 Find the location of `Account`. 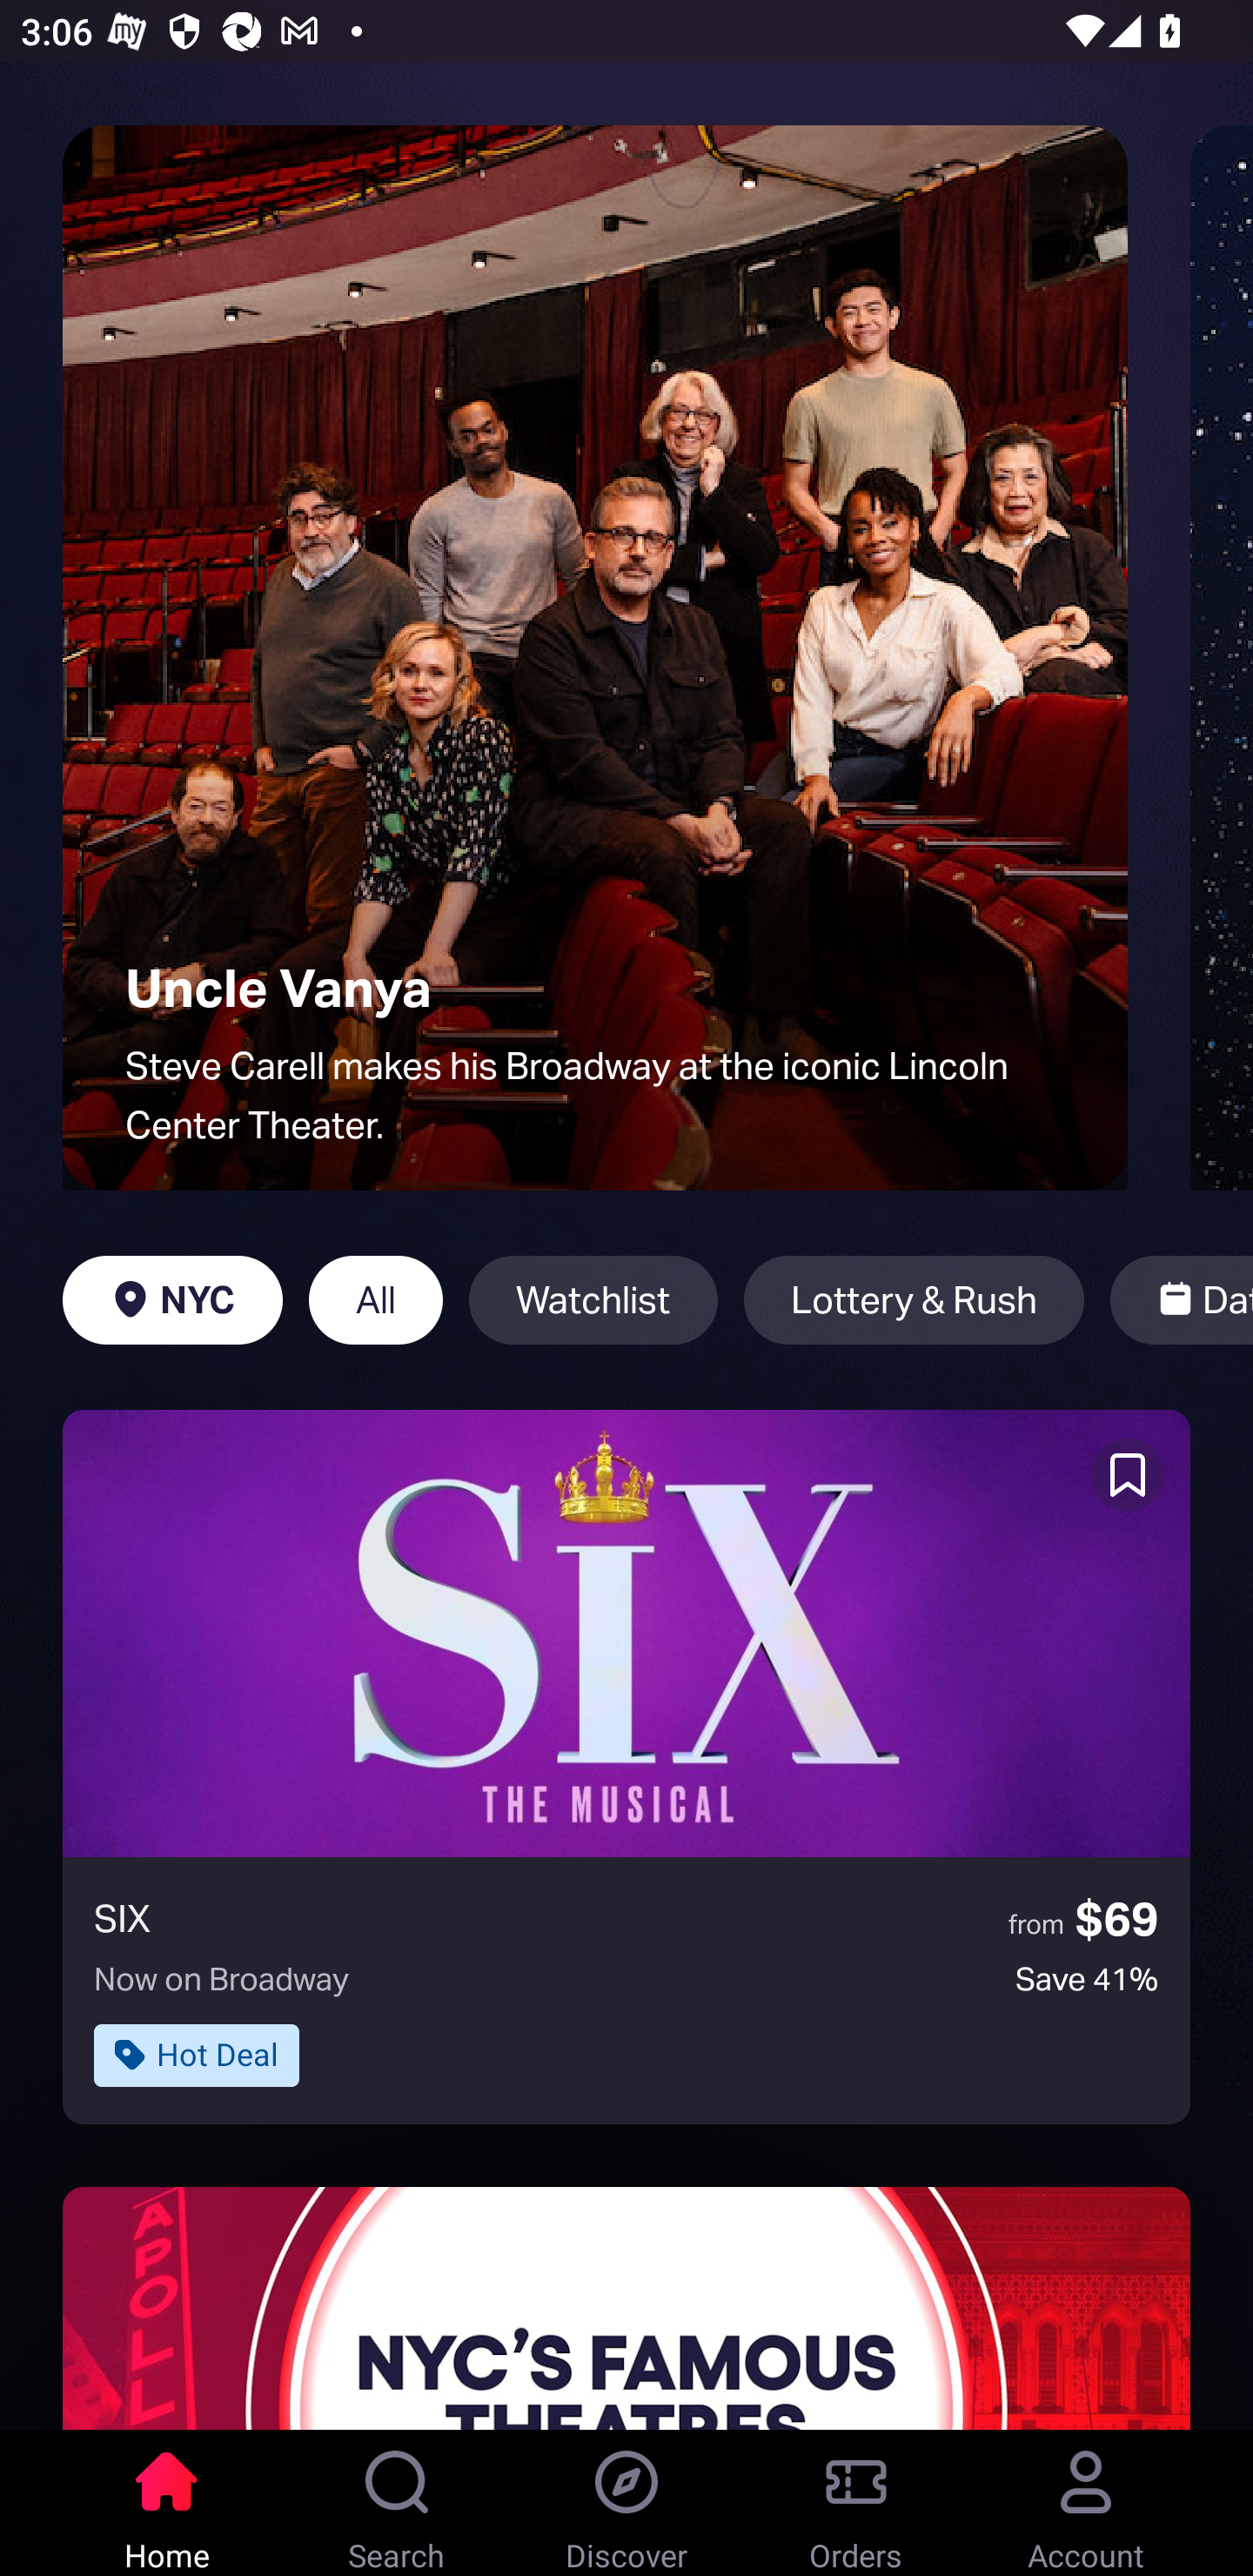

Account is located at coordinates (1086, 2503).